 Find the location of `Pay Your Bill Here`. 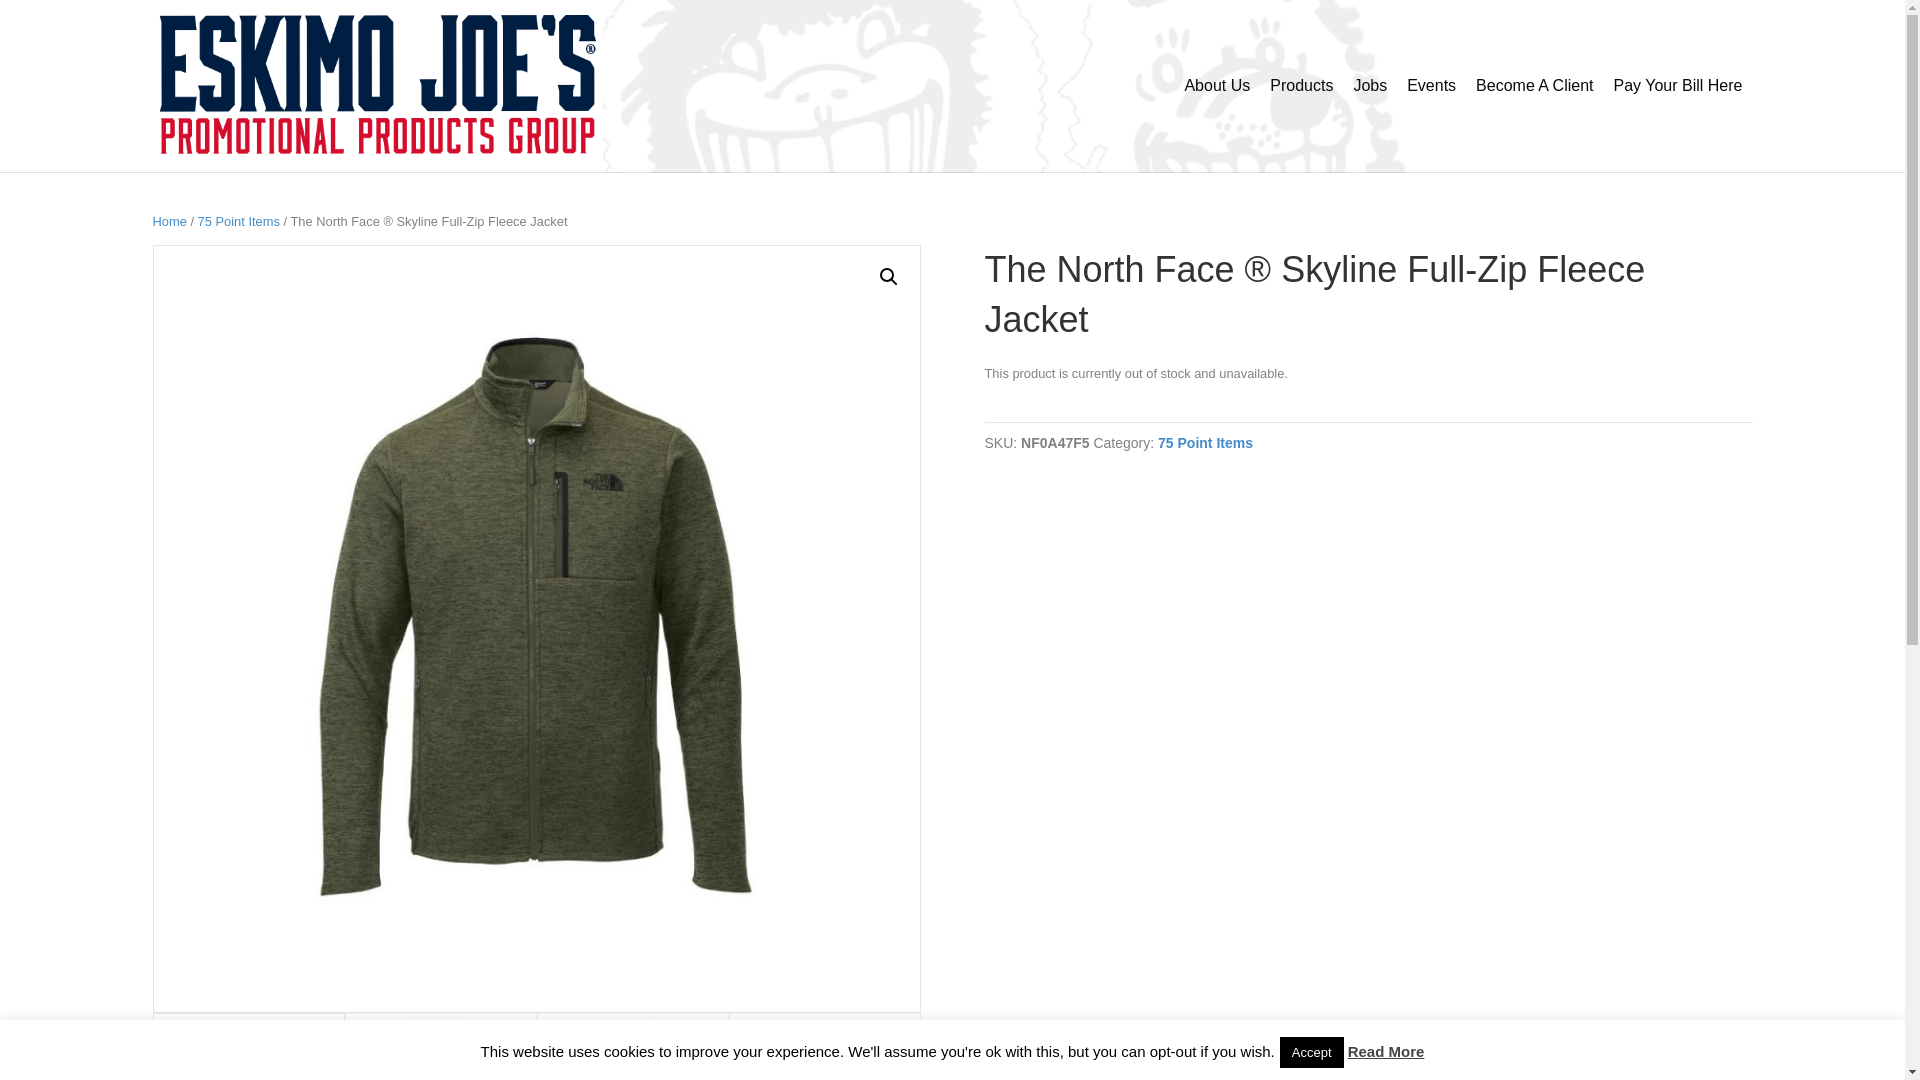

Pay Your Bill Here is located at coordinates (1678, 86).